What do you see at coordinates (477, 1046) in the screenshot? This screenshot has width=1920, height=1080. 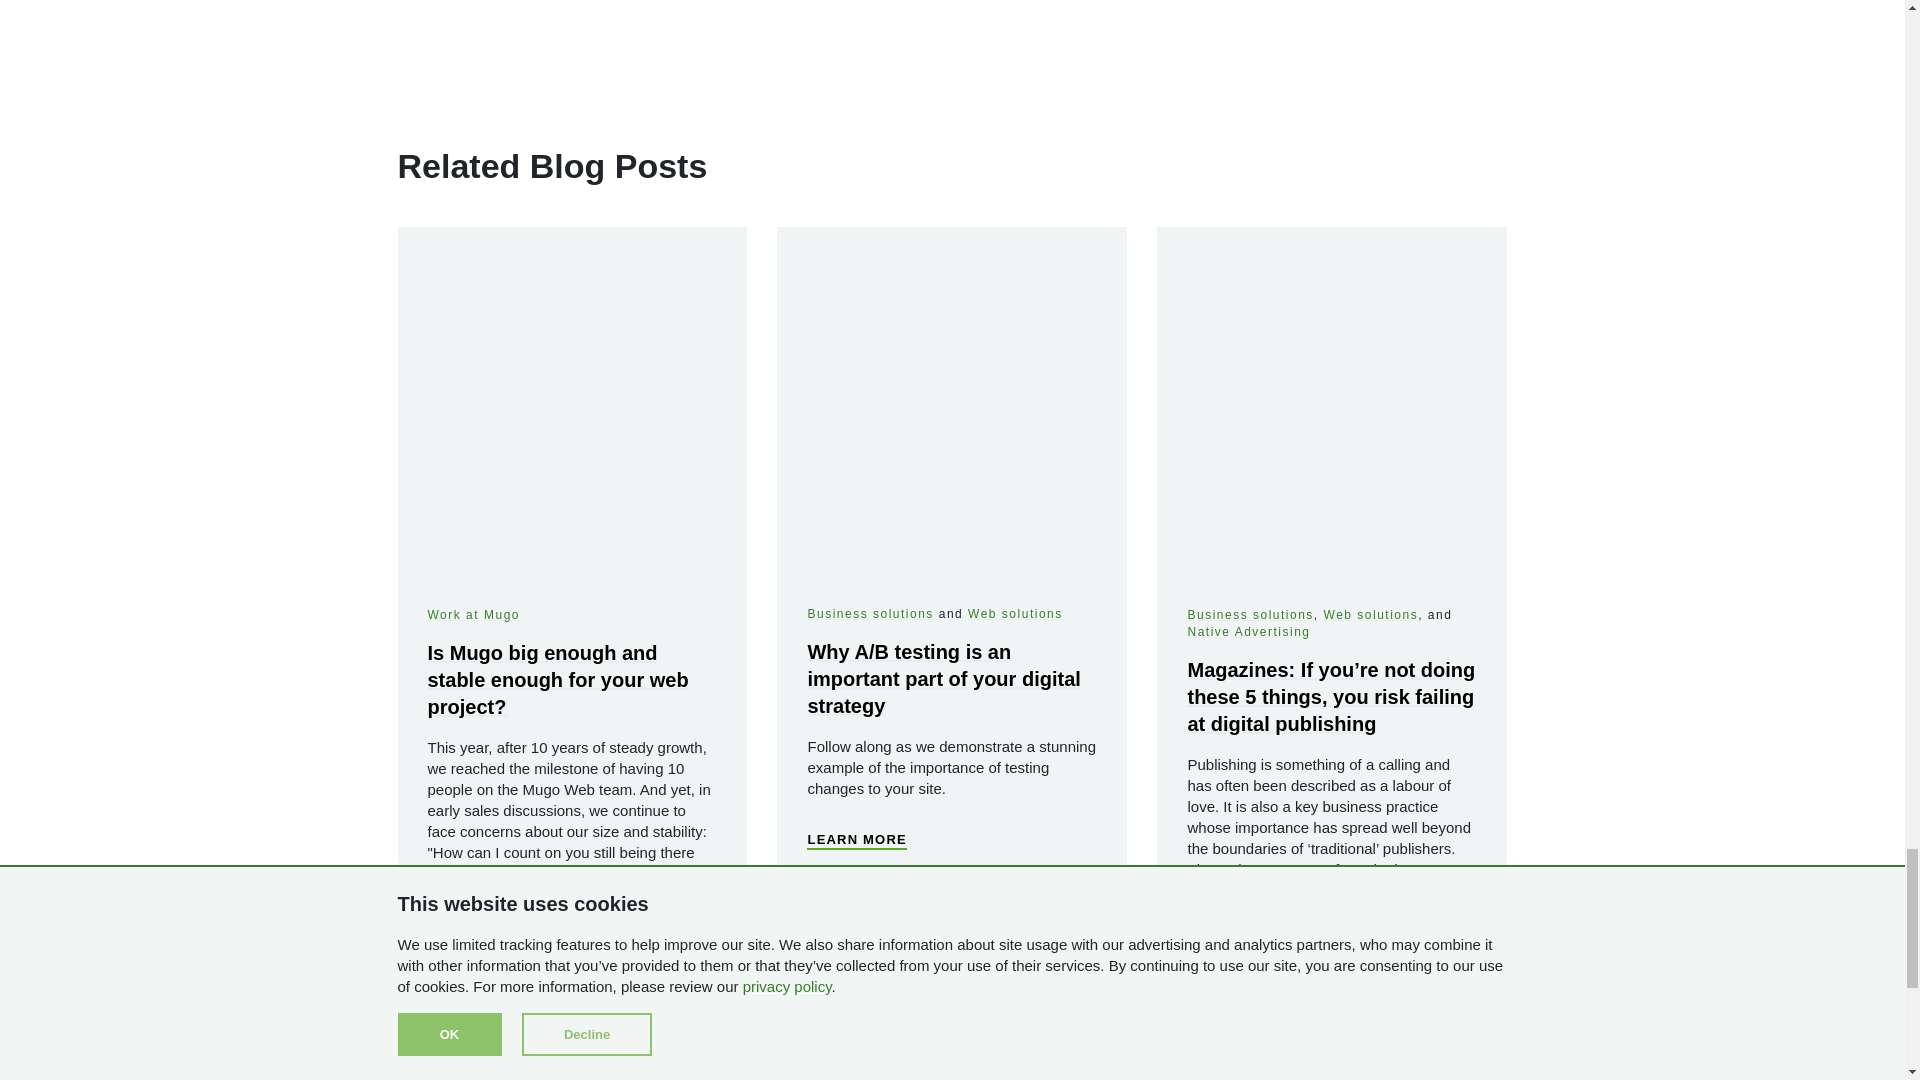 I see `LEARN MORE` at bounding box center [477, 1046].